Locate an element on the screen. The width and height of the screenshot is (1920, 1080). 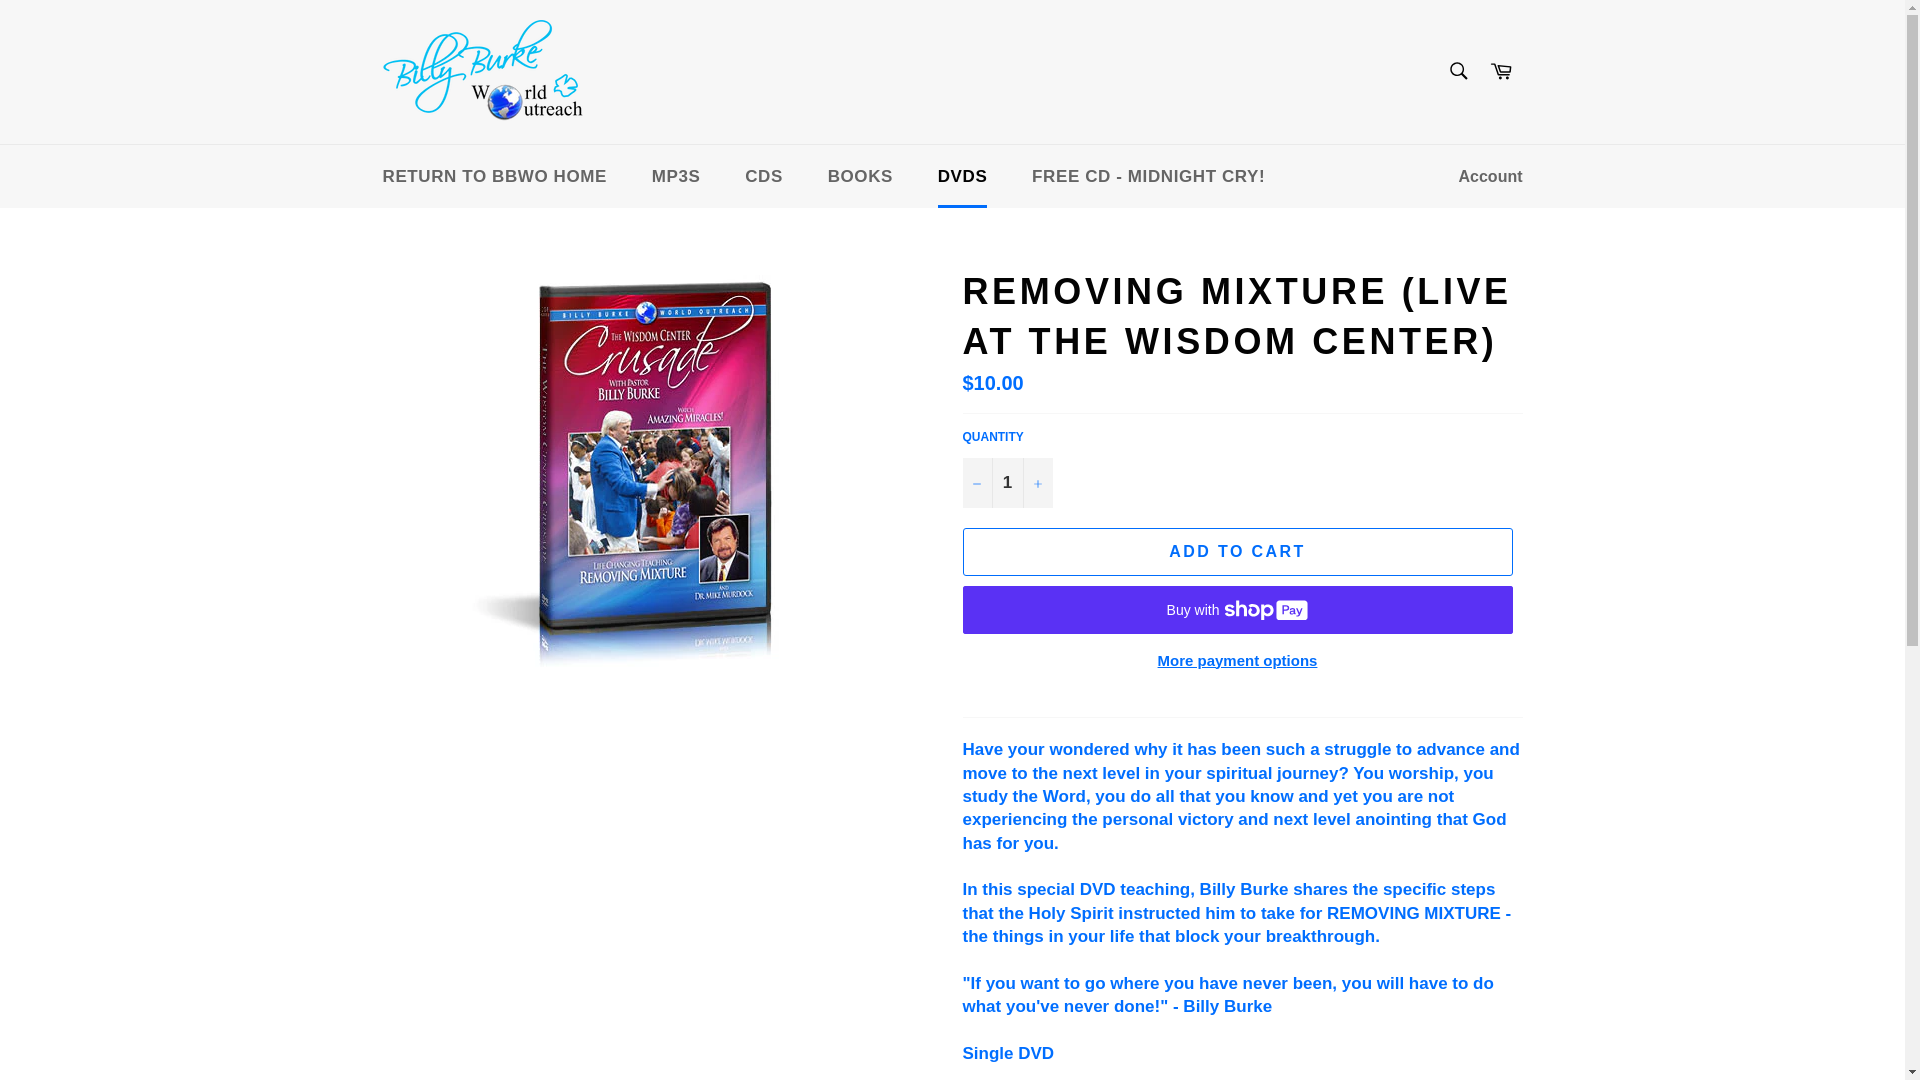
More payment options is located at coordinates (1236, 661).